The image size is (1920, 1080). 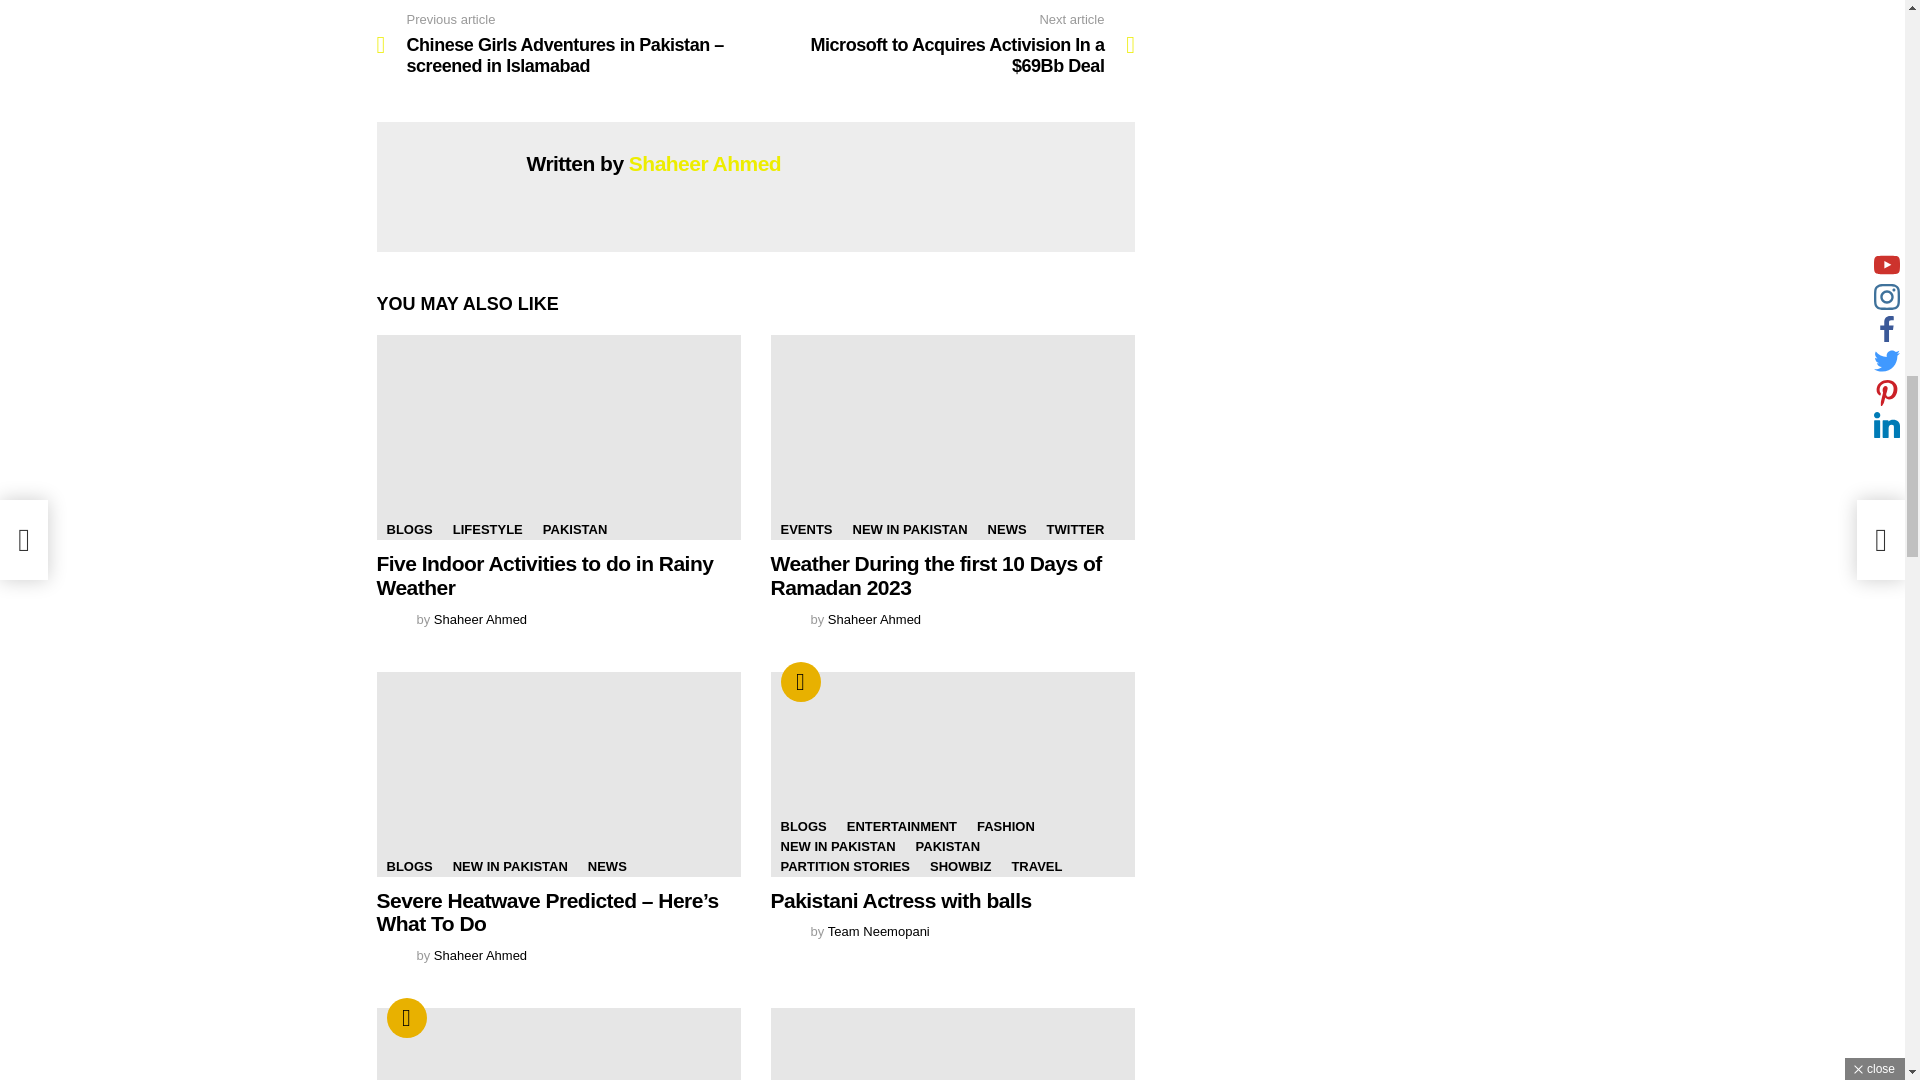 I want to click on Posts by Shaheer Ahmed, so click(x=480, y=620).